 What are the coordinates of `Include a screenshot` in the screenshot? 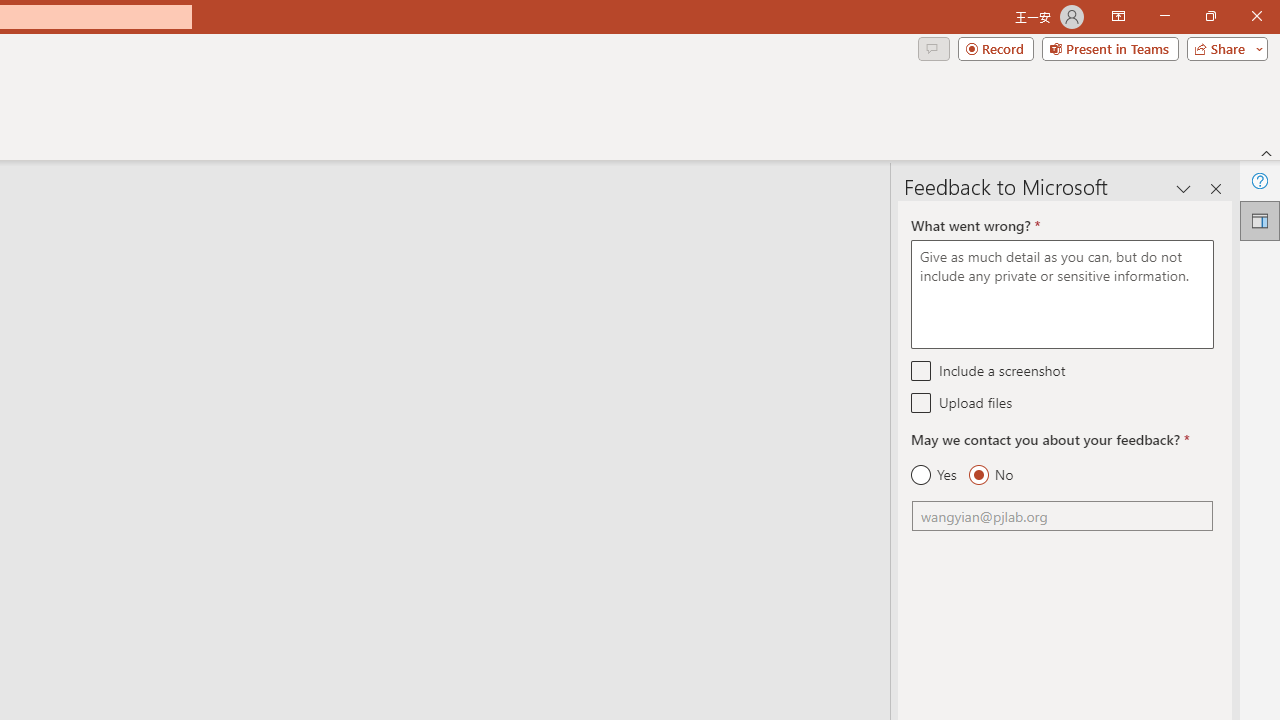 It's located at (922, 370).